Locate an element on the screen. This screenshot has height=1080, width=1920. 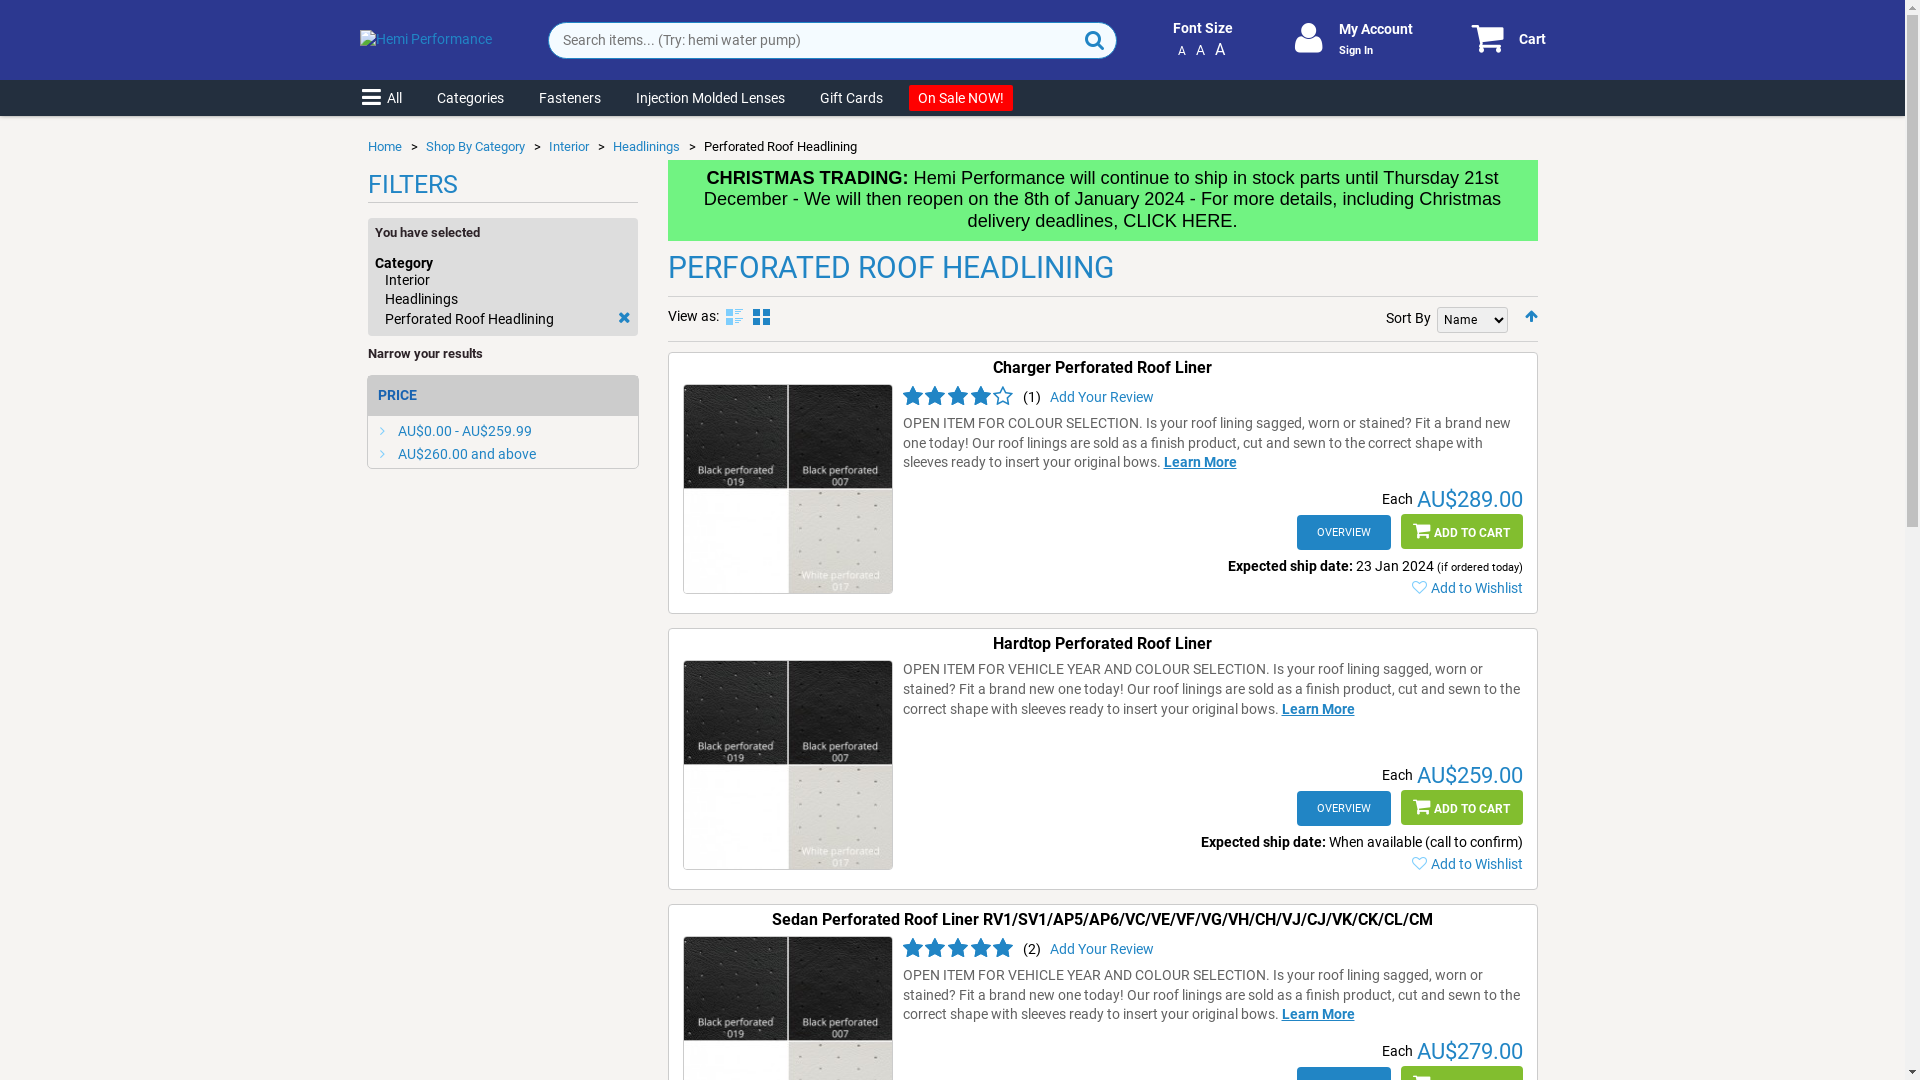
Add to Wishlist is located at coordinates (1465, 588).